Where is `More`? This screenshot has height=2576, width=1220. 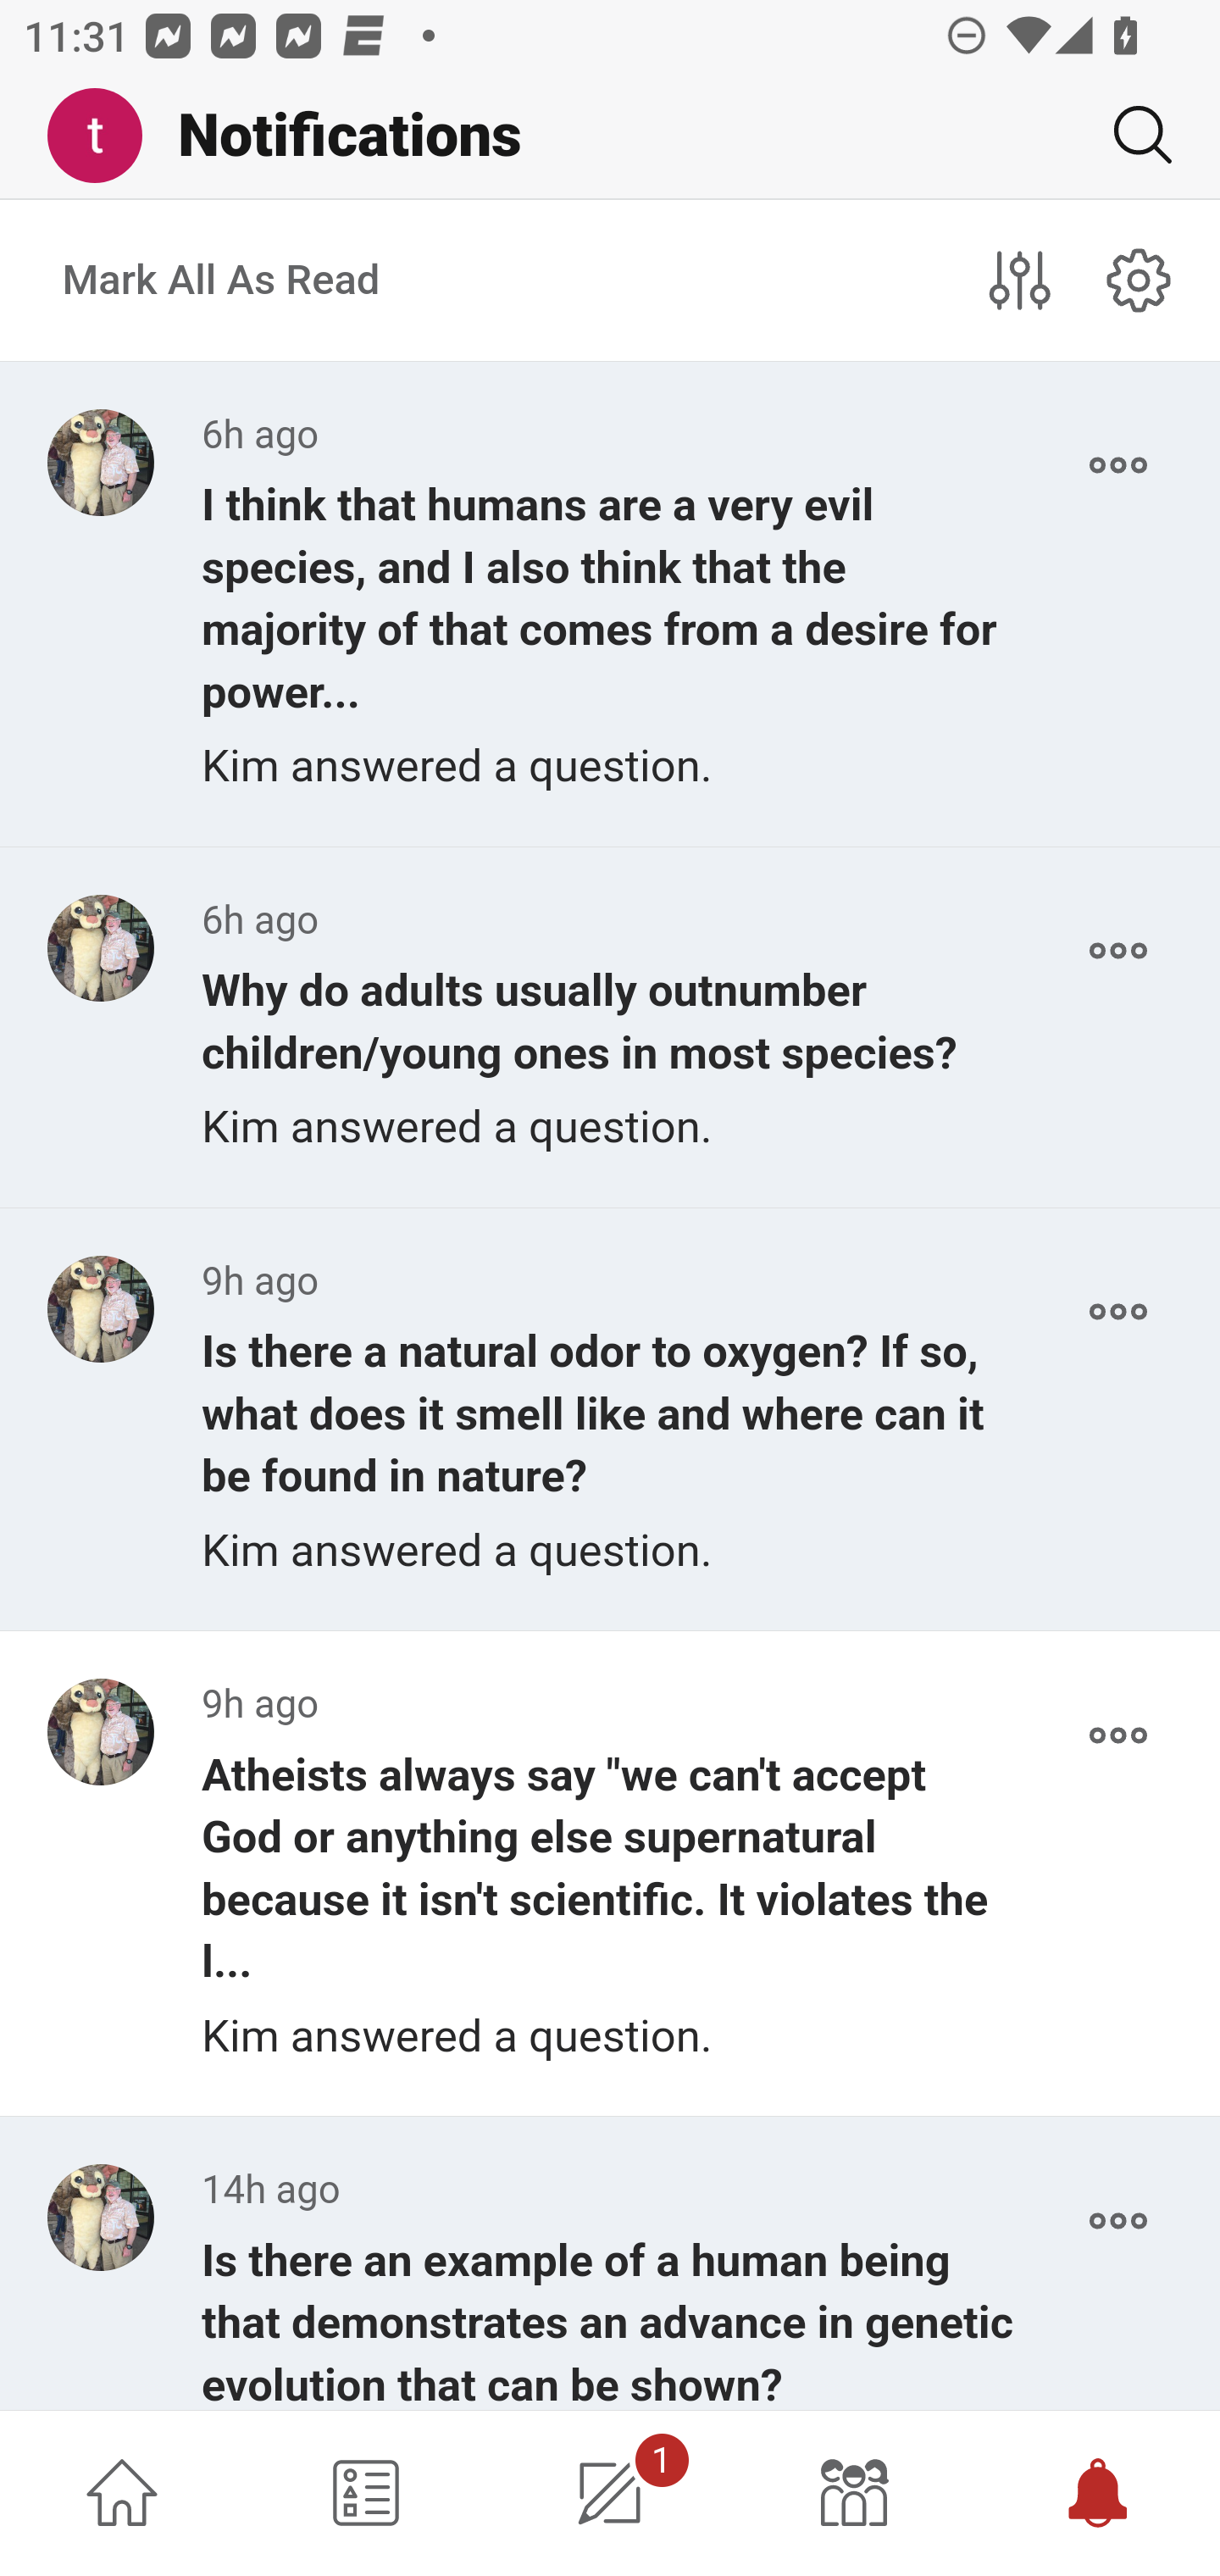
More is located at coordinates (1118, 1735).